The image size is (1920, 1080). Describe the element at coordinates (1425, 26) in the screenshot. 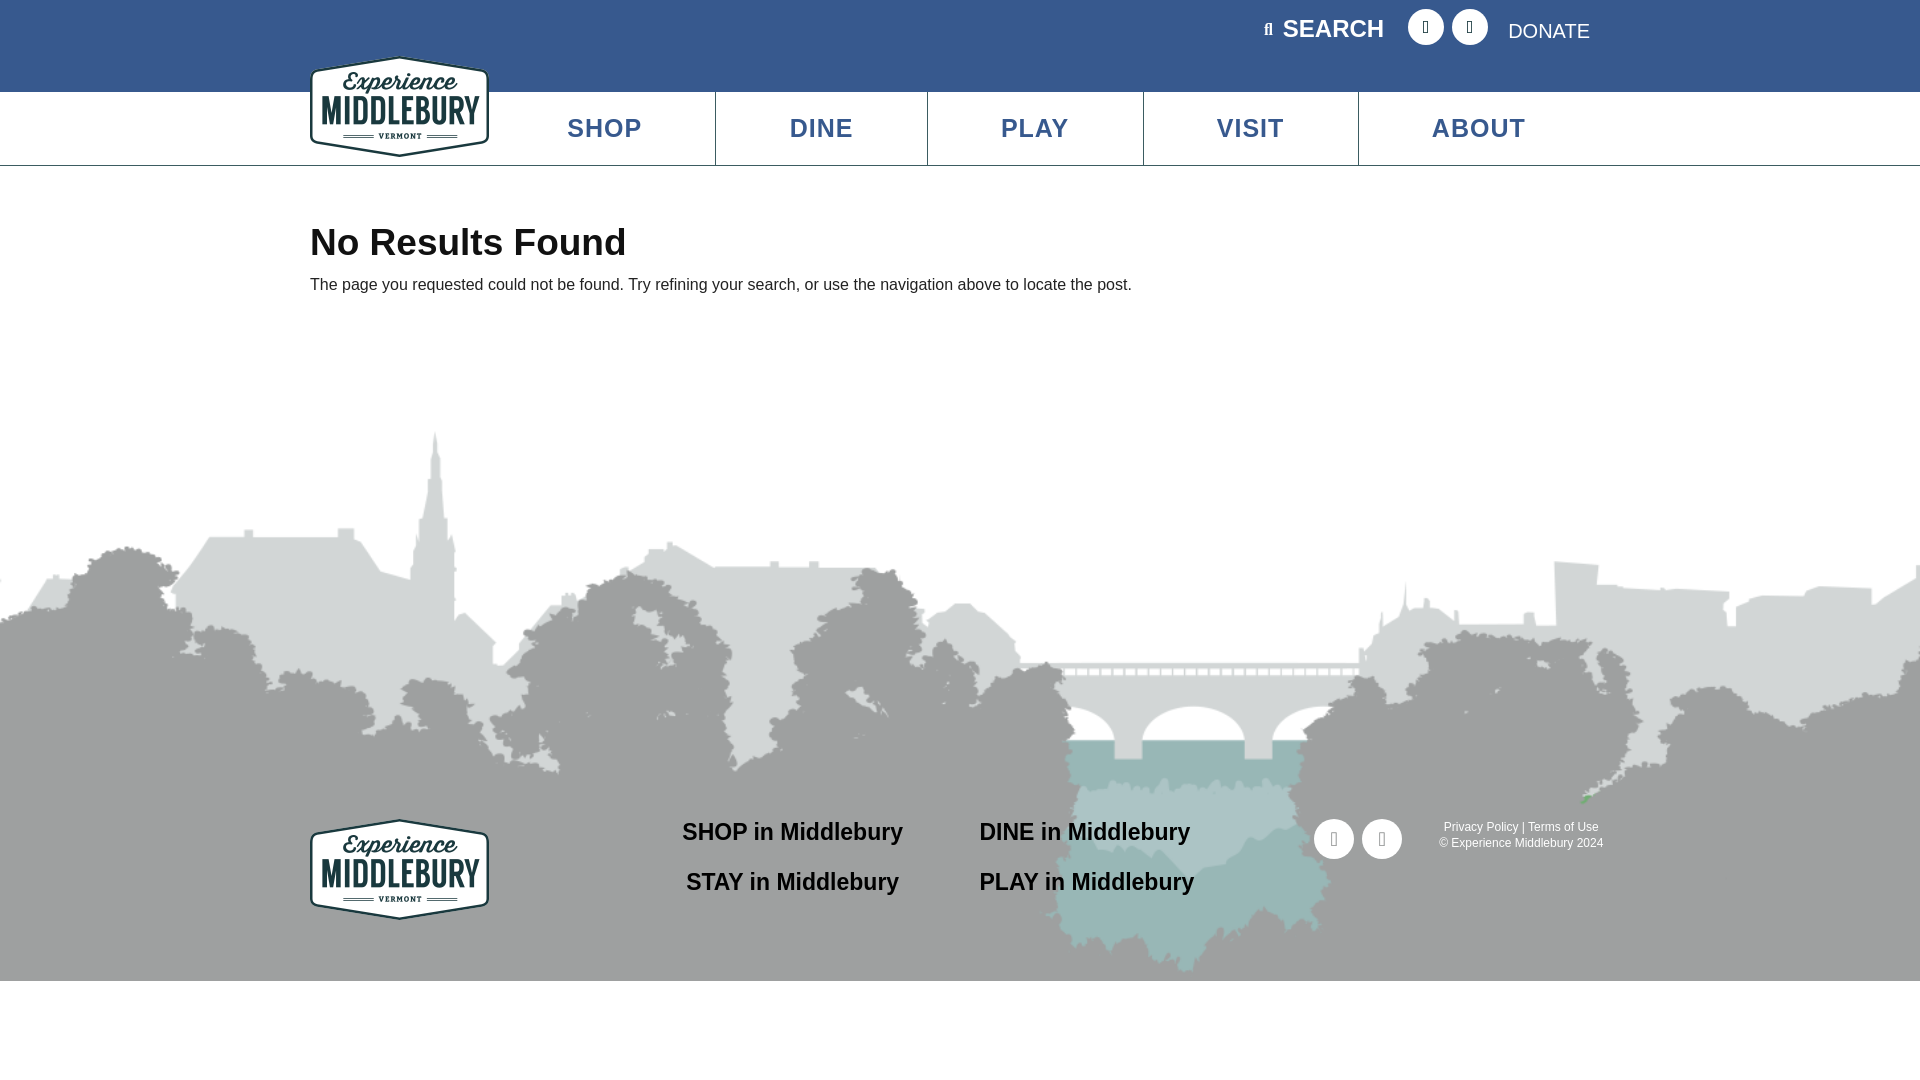

I see `Follow on Facebook` at that location.